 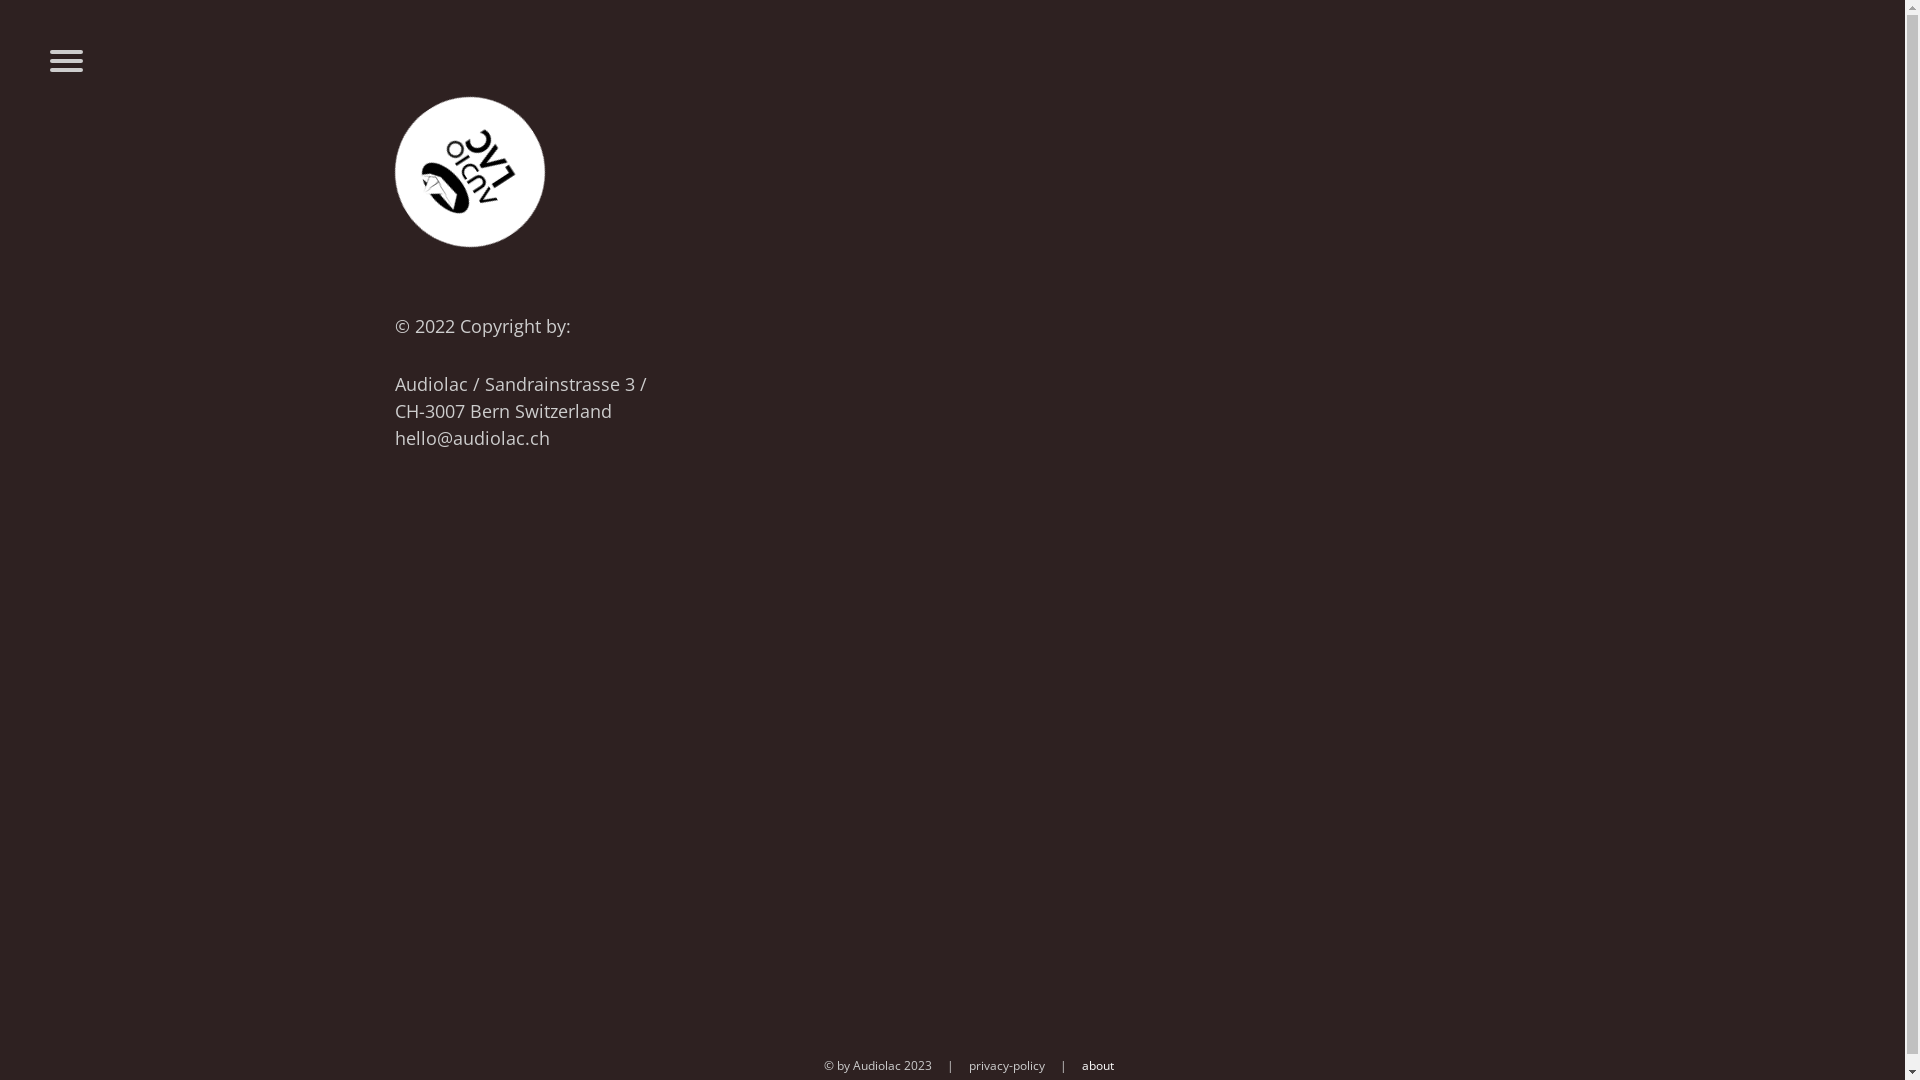 I want to click on privacy-policy, so click(x=1006, y=1066).